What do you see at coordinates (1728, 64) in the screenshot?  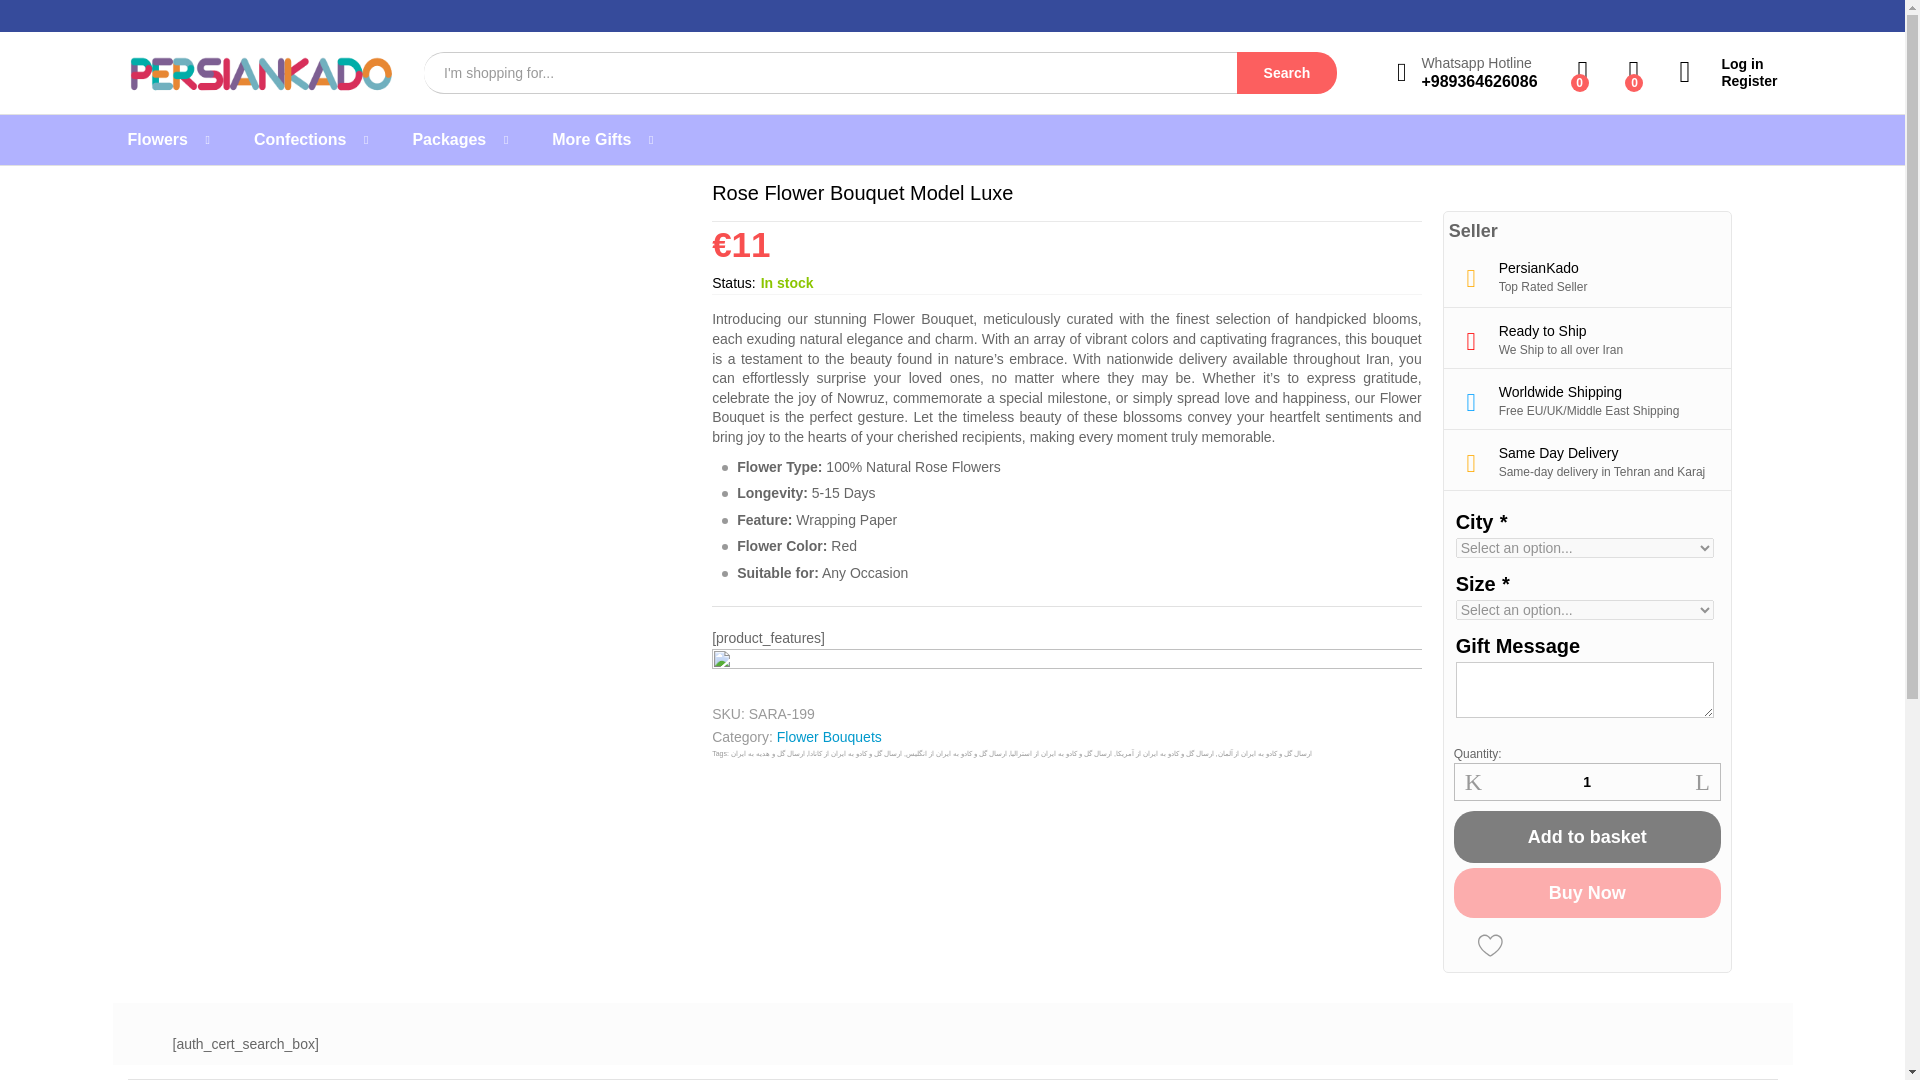 I see `Log in` at bounding box center [1728, 64].